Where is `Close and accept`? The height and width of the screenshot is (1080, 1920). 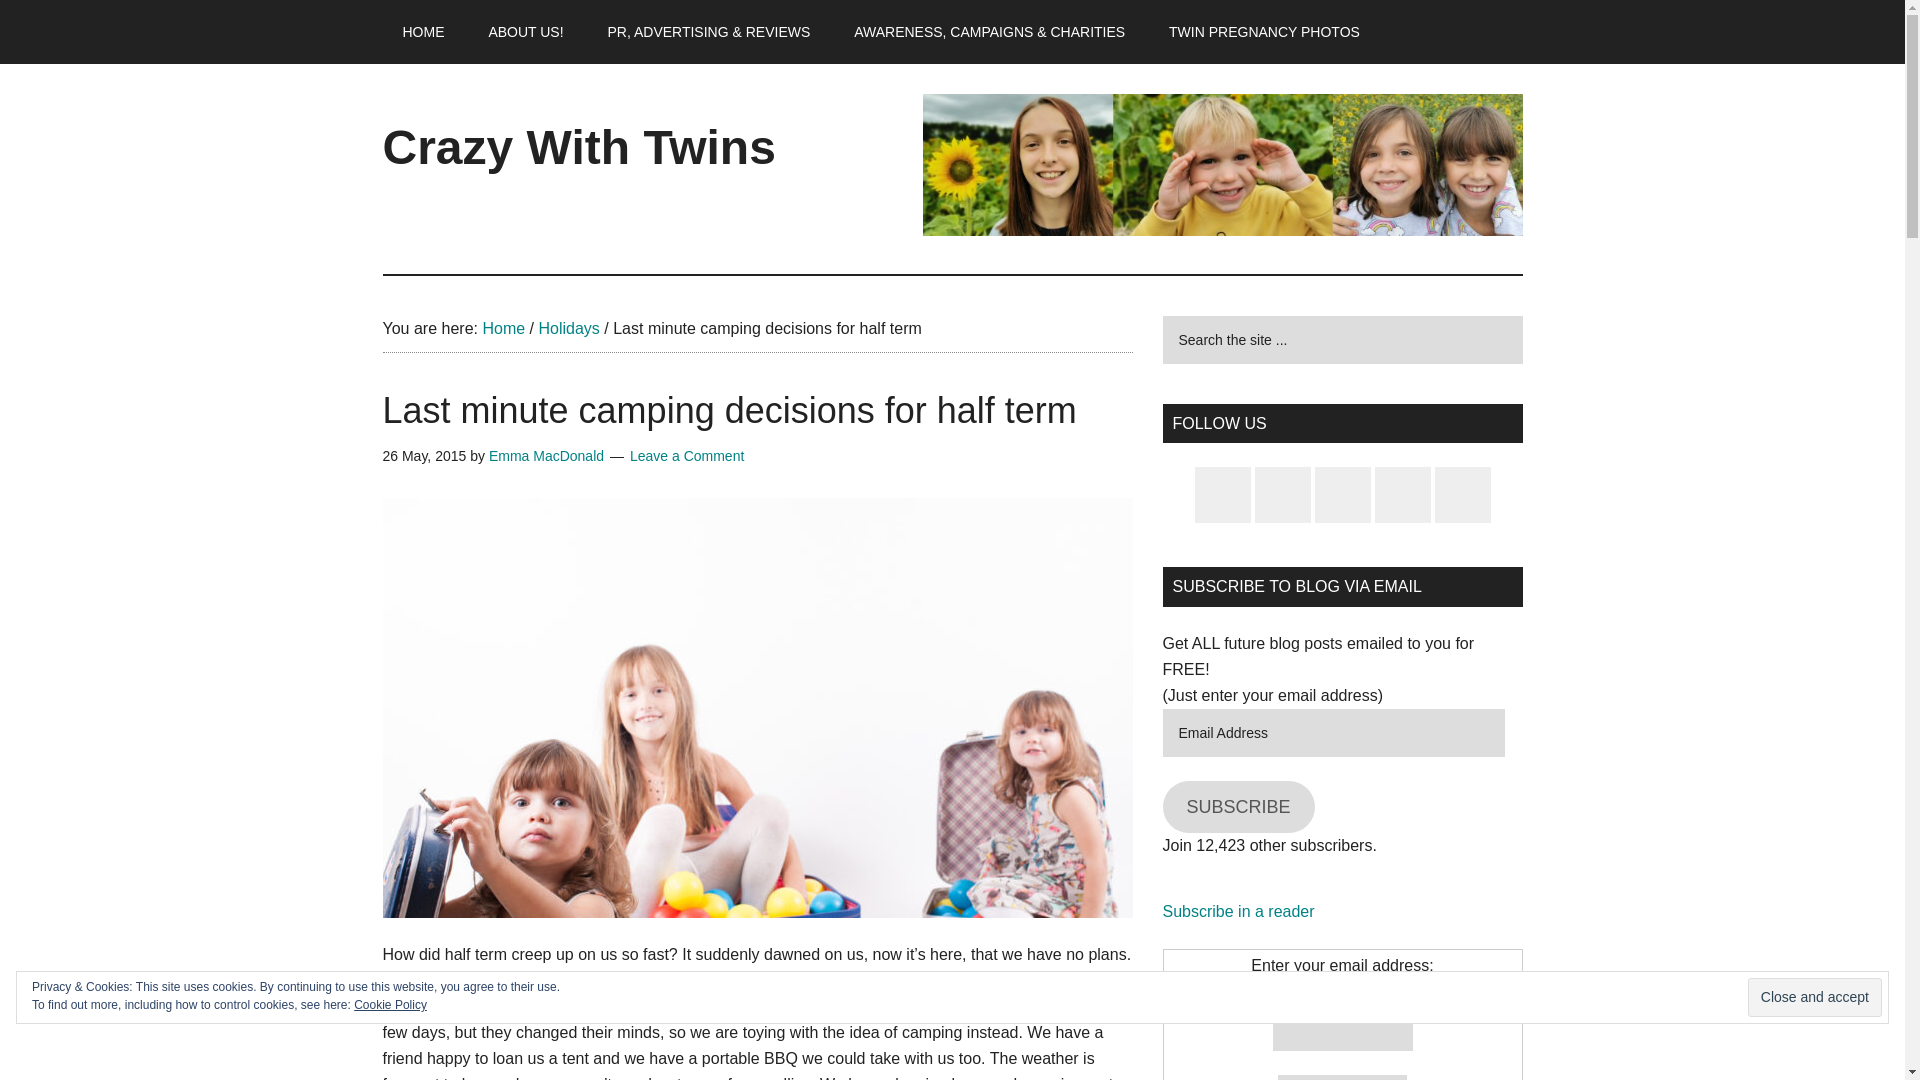
Close and accept is located at coordinates (1814, 998).